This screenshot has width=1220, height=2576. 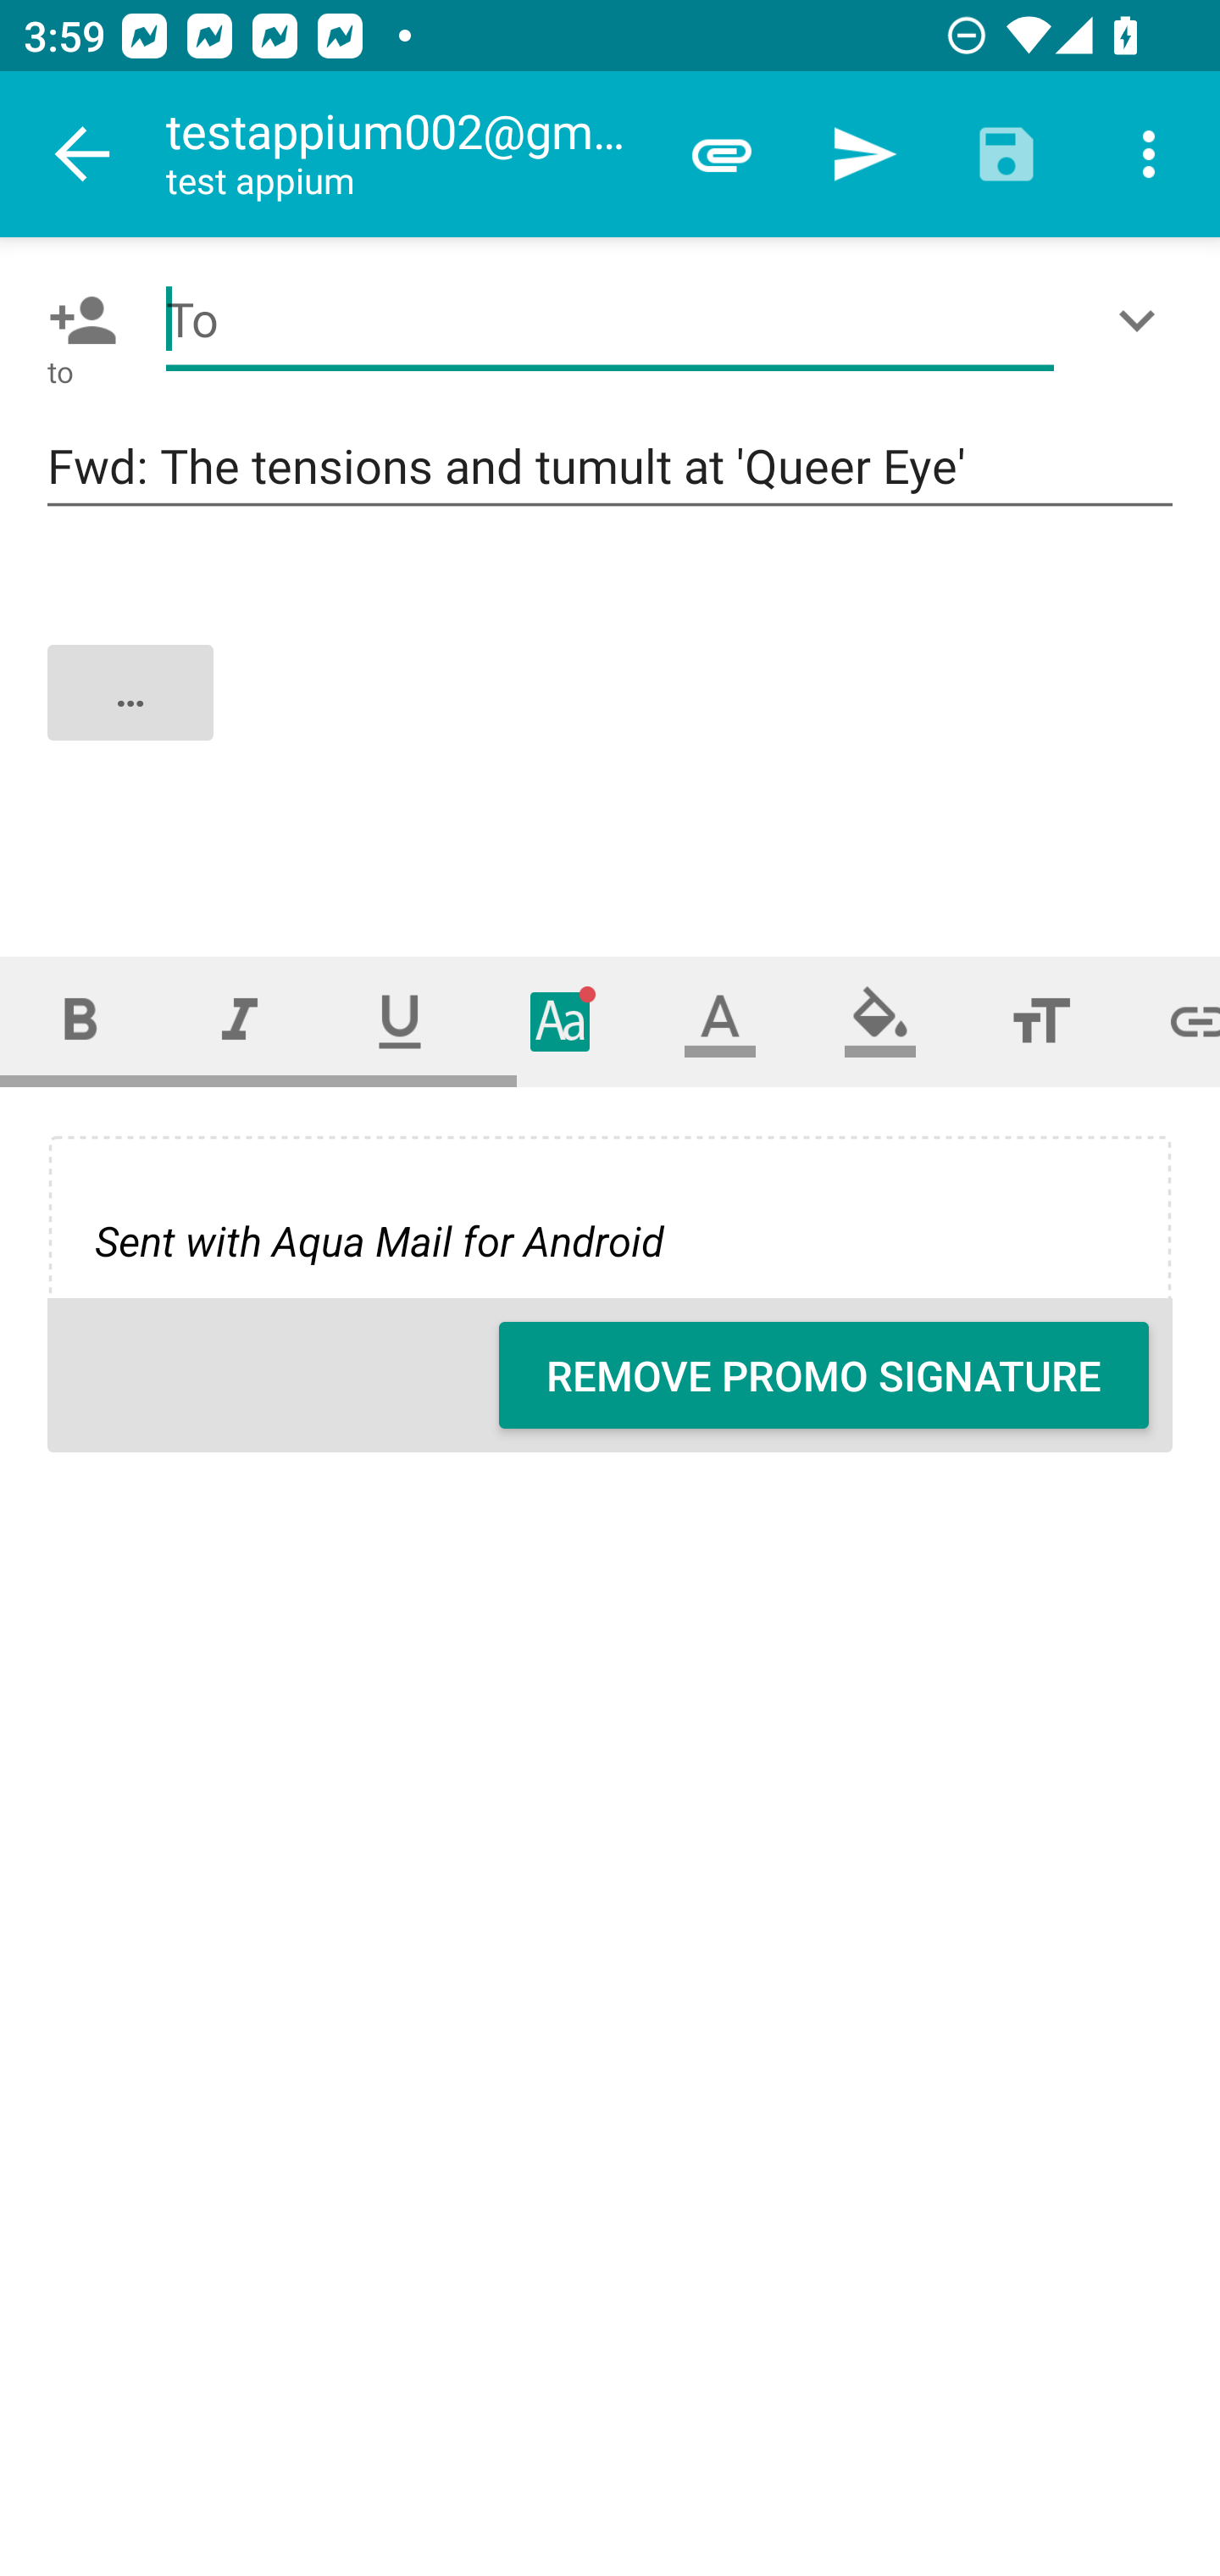 What do you see at coordinates (722, 154) in the screenshot?
I see `Attach` at bounding box center [722, 154].